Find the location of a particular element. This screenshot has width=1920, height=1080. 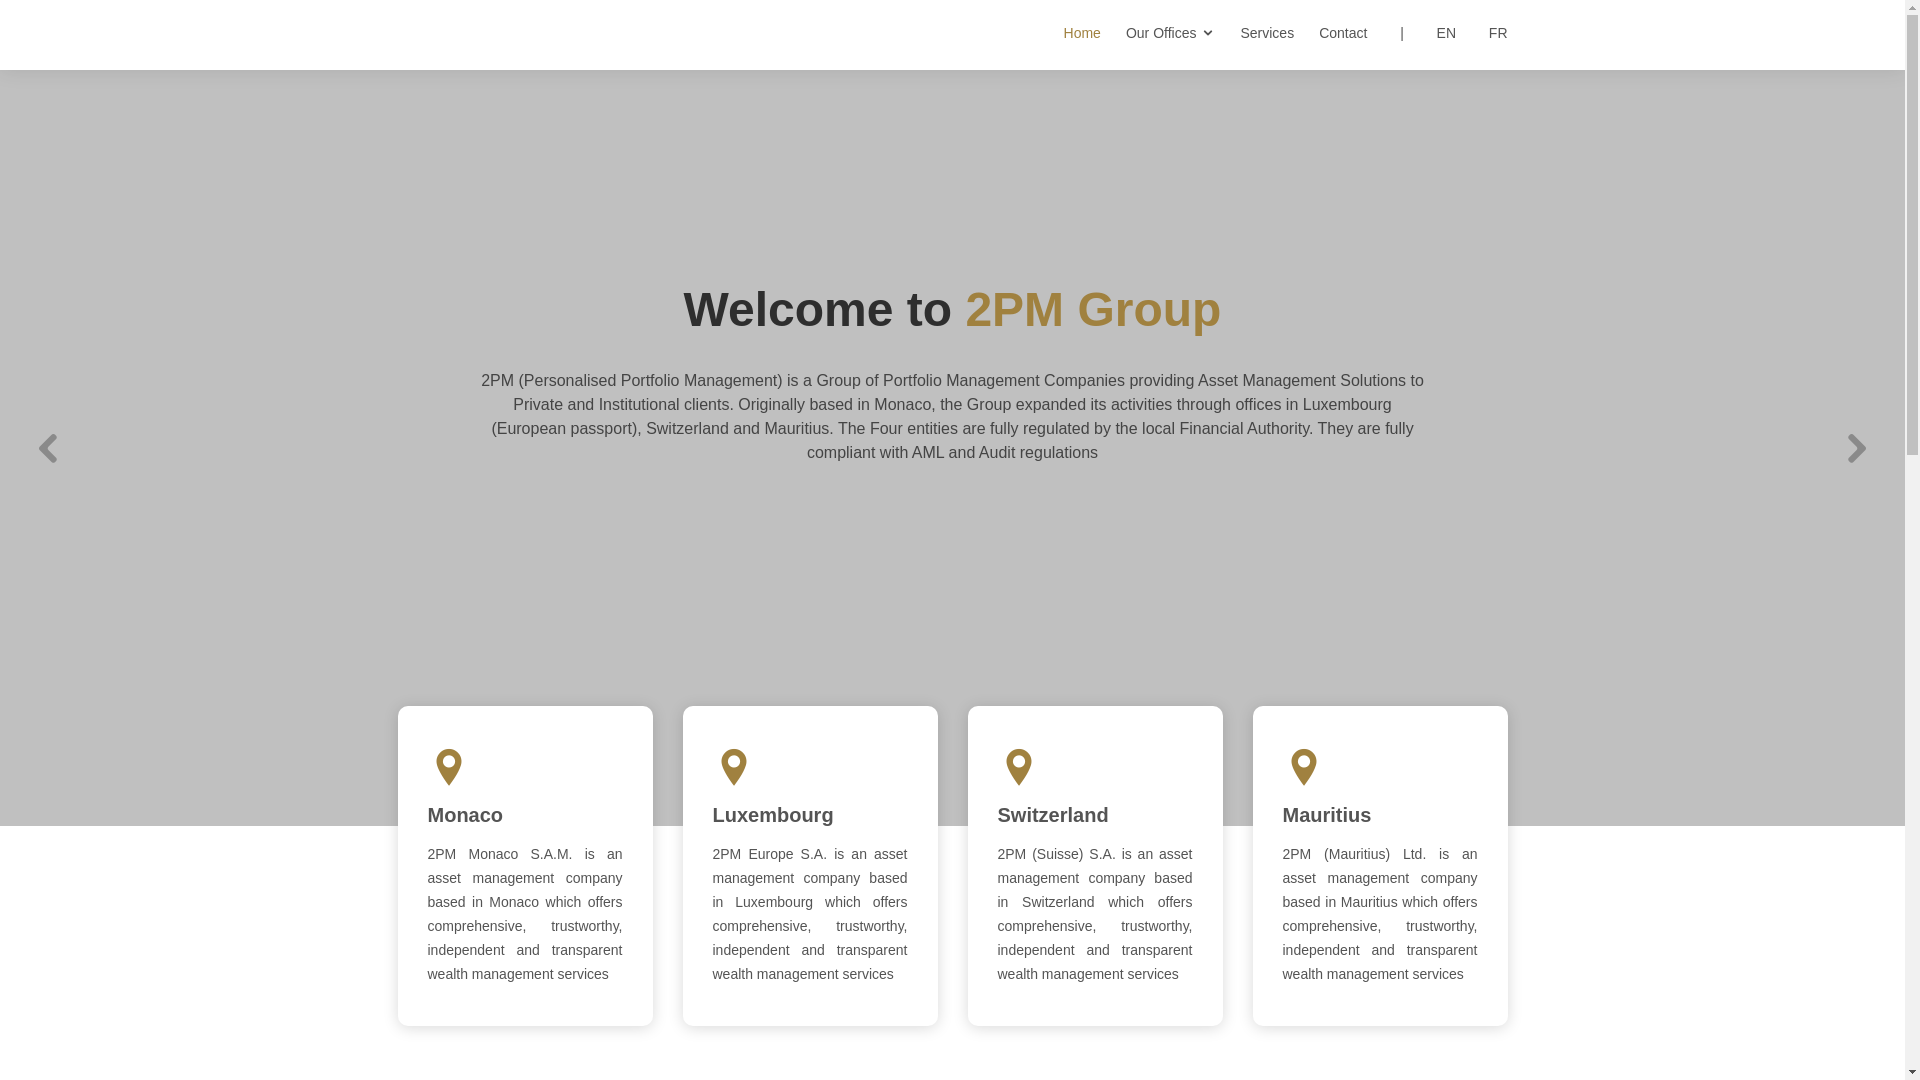

Contact is located at coordinates (1330, 34).